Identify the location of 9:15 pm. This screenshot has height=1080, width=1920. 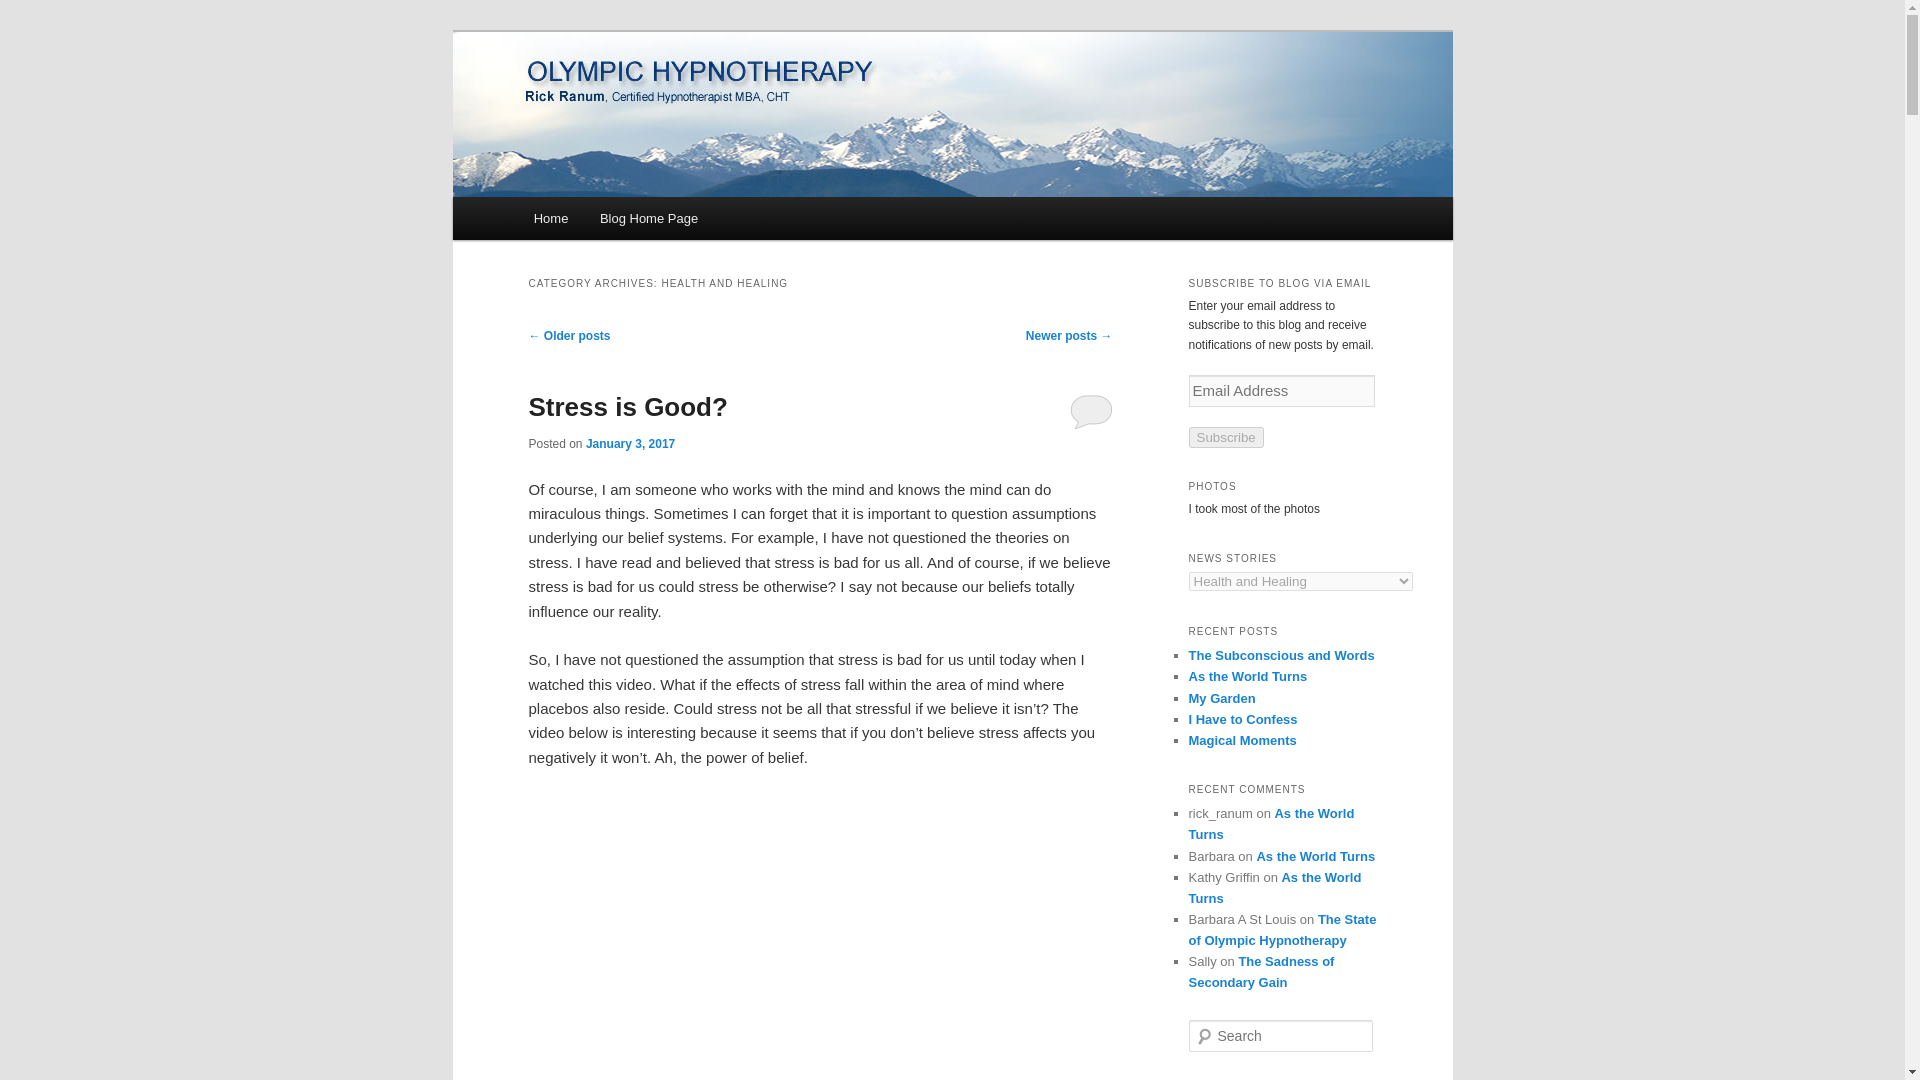
(630, 444).